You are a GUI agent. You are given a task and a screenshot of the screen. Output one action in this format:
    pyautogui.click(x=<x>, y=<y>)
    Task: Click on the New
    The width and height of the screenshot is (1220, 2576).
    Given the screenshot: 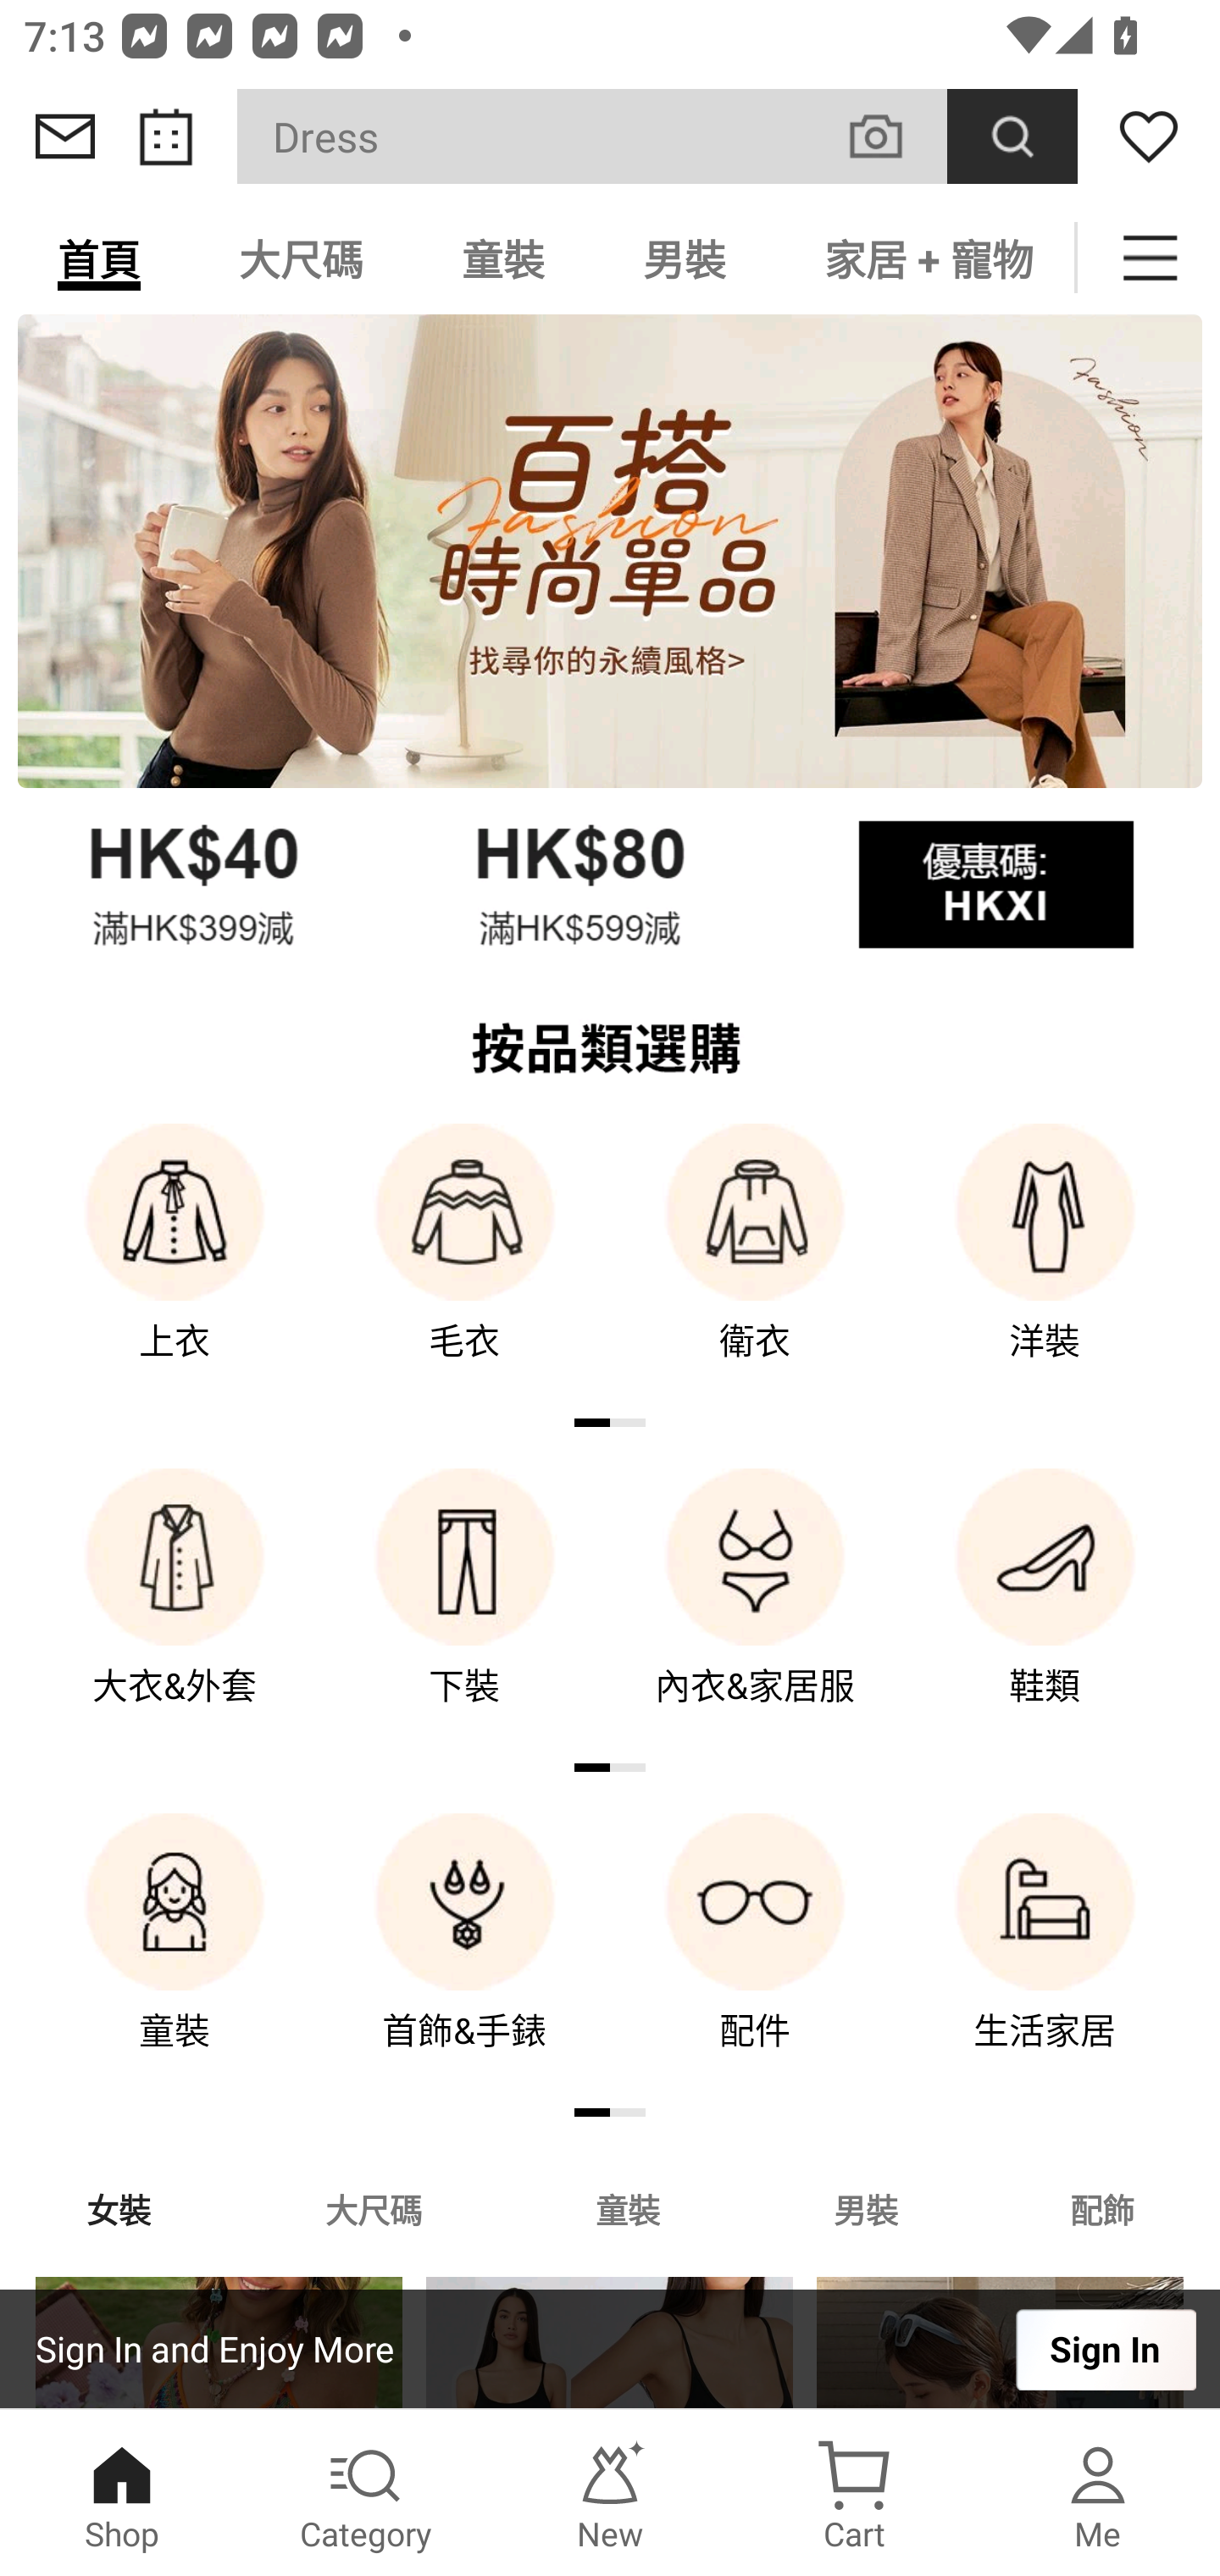 What is the action you would take?
    pyautogui.click(x=610, y=2493)
    